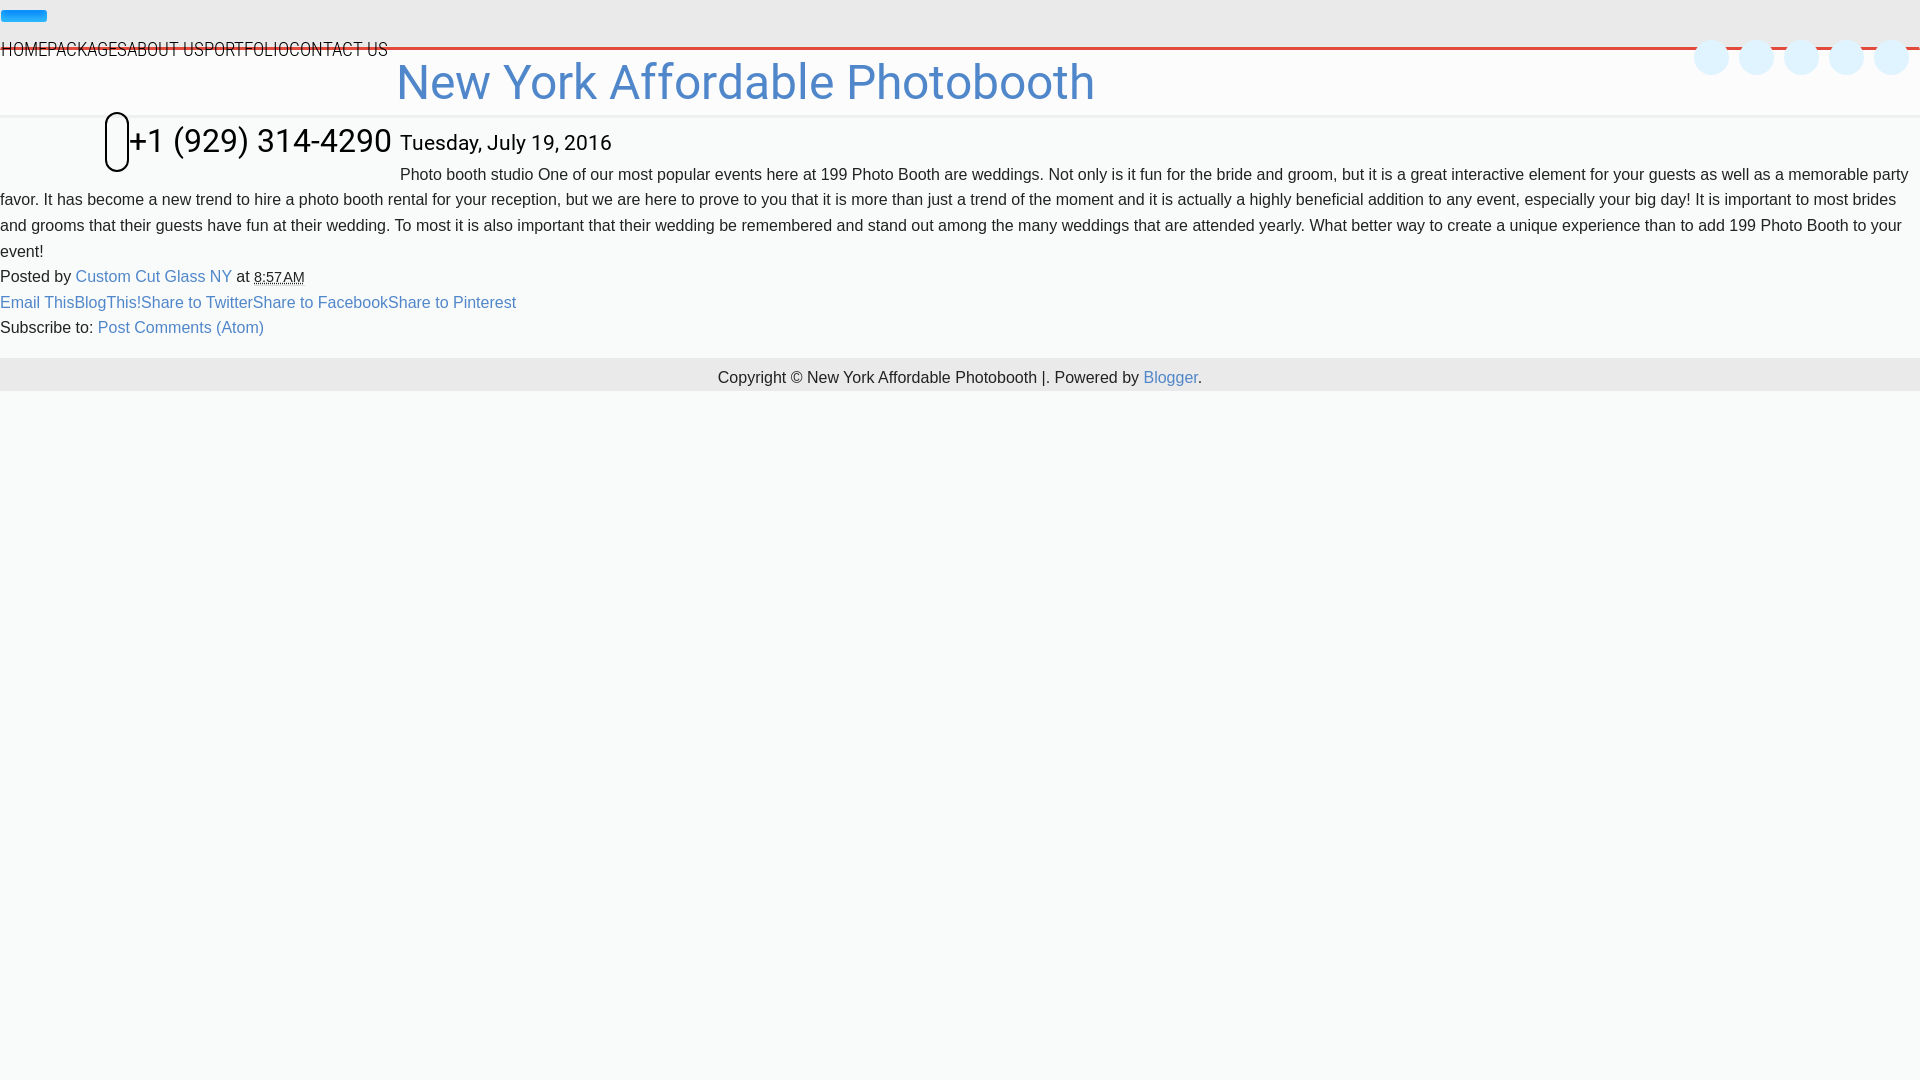  I want to click on New York Affordable Photobooth, so click(746, 82).